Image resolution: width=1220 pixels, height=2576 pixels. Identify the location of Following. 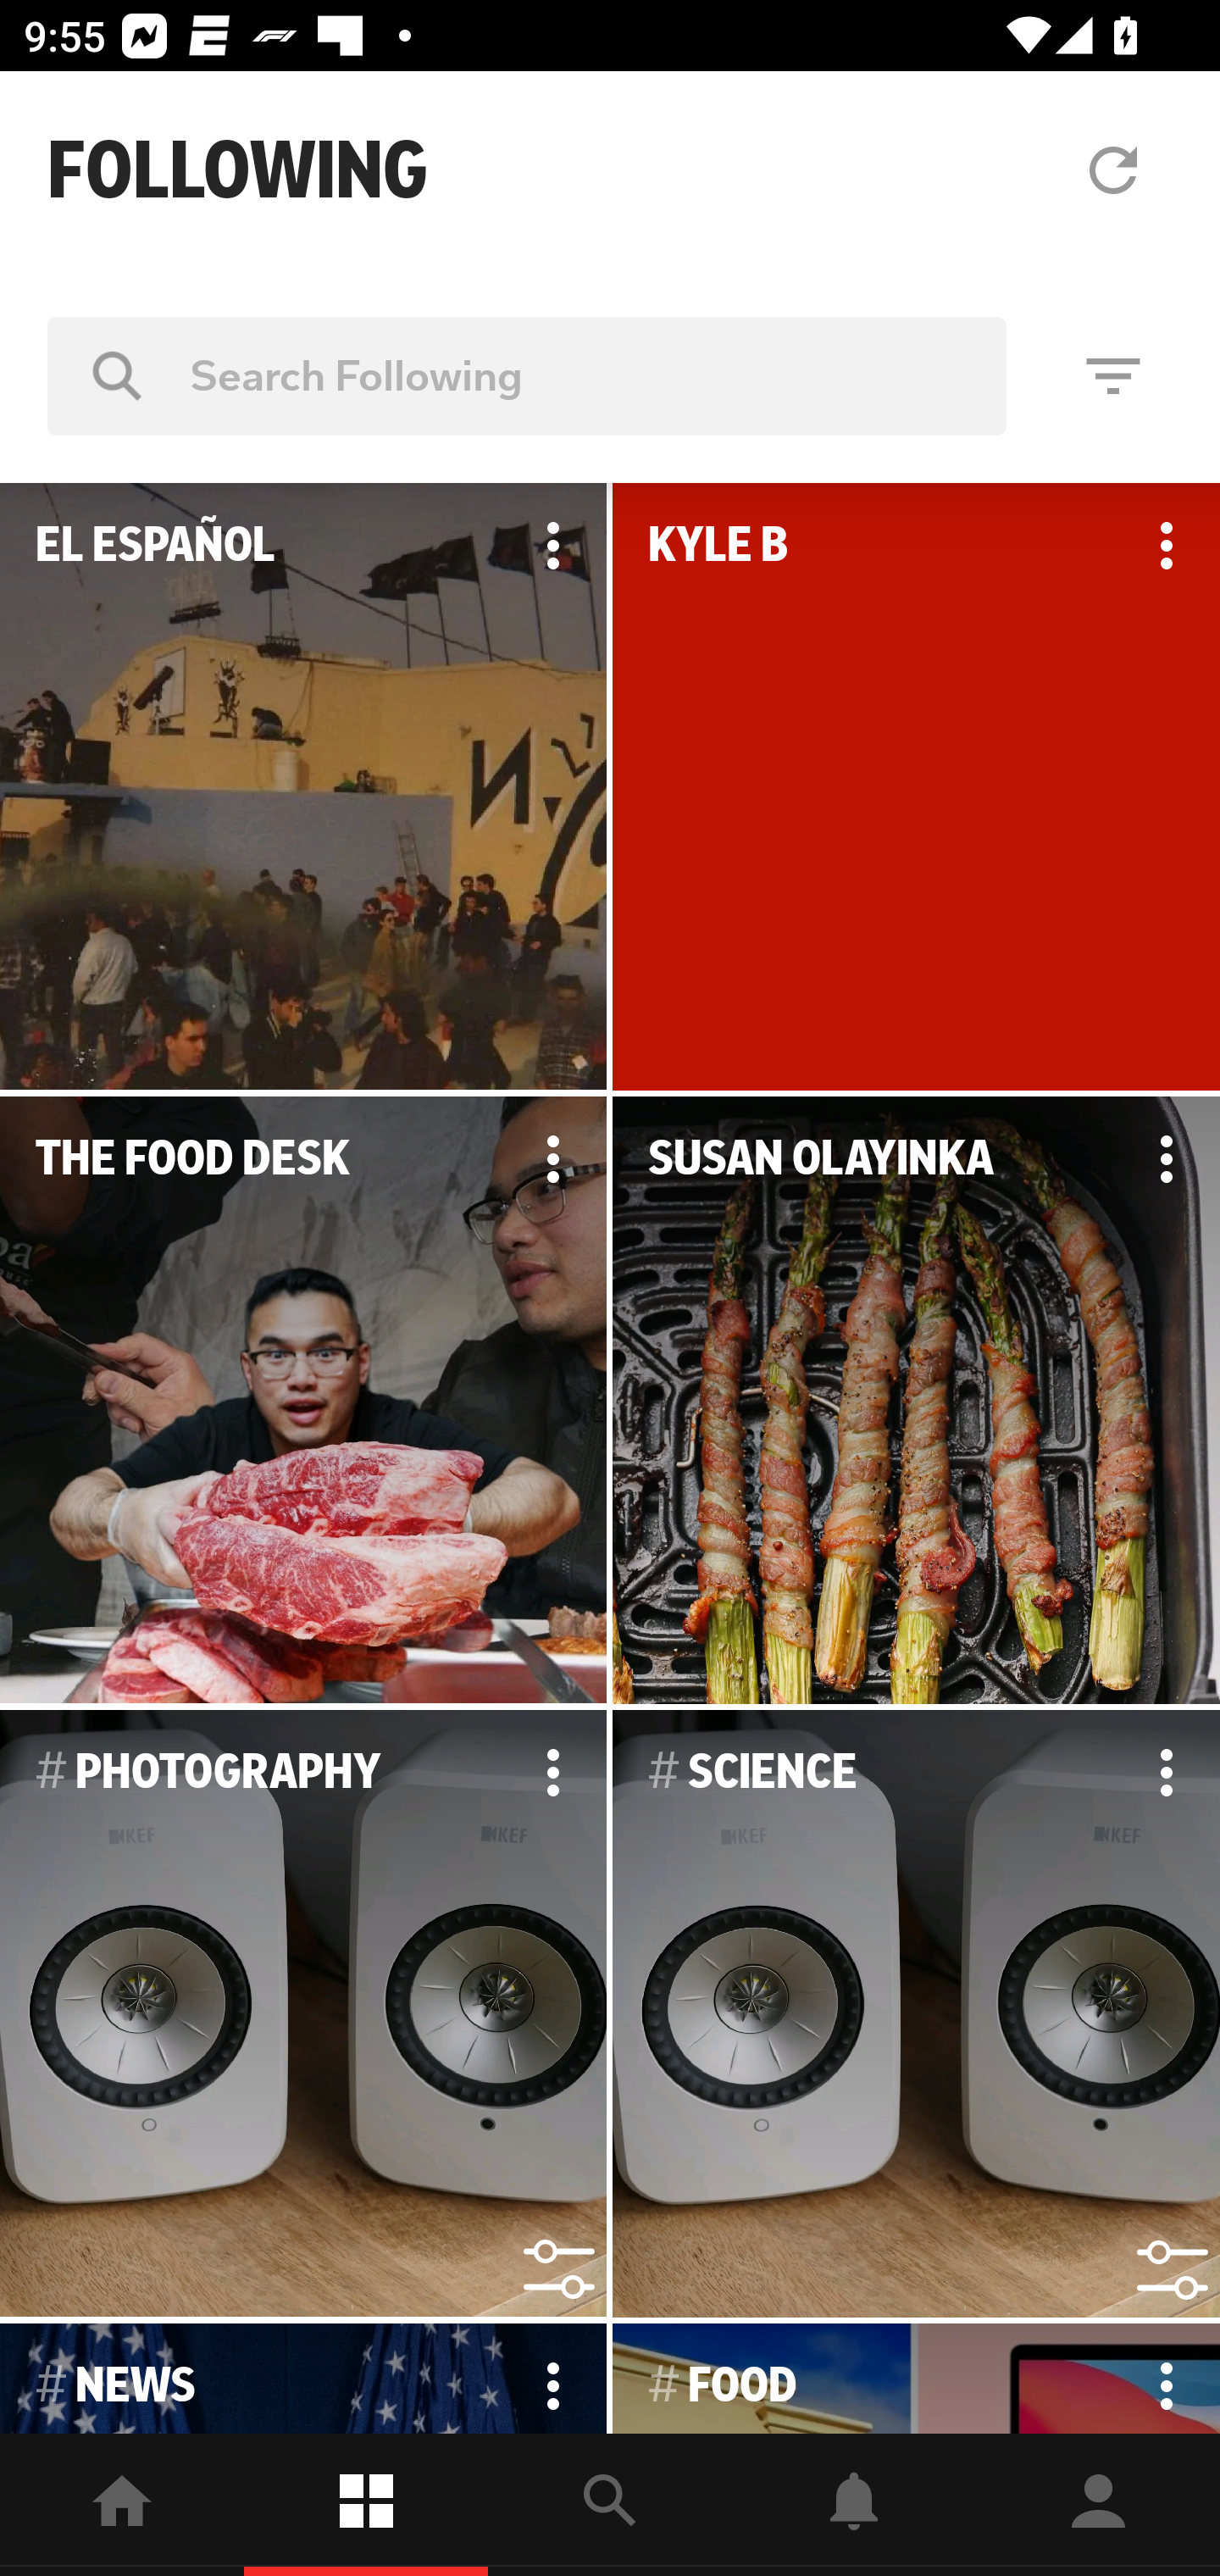
(366, 2505).